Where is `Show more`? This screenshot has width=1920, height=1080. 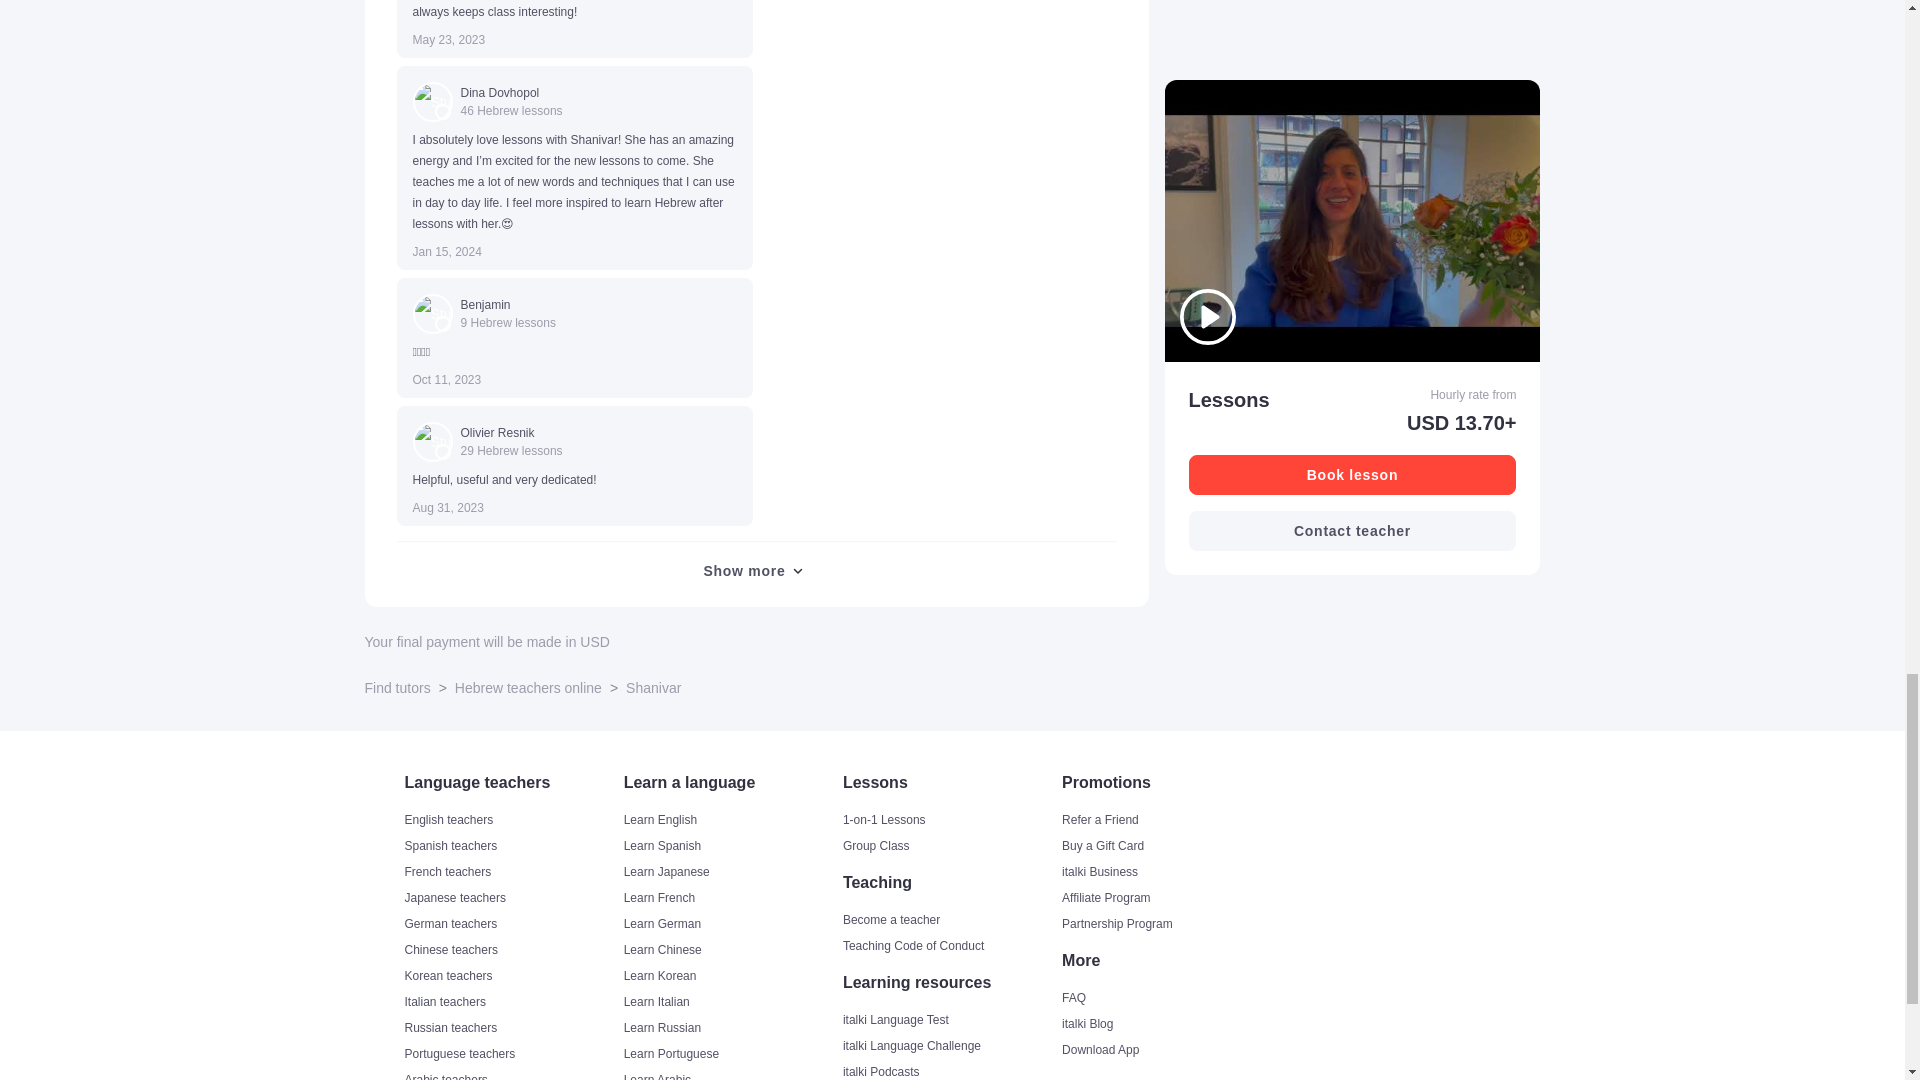
Show more is located at coordinates (755, 570).